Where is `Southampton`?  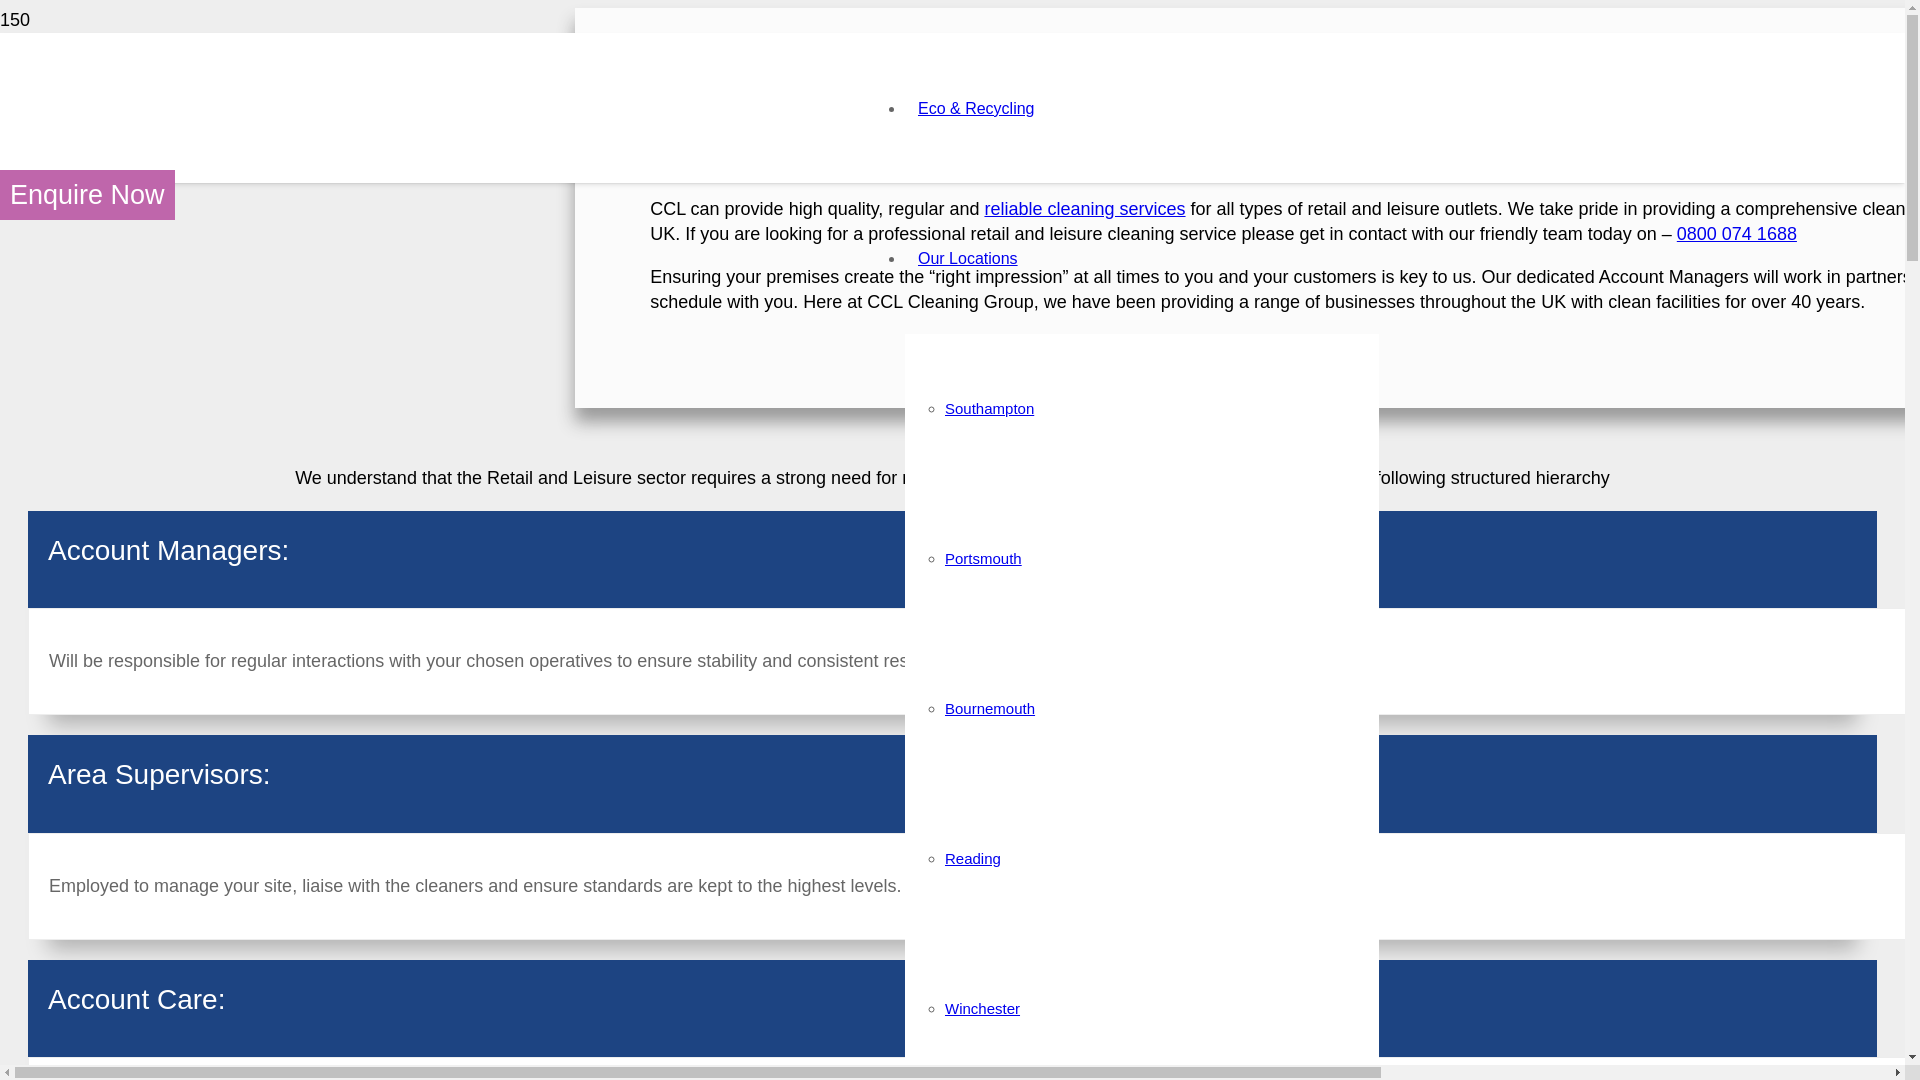
Southampton is located at coordinates (989, 408).